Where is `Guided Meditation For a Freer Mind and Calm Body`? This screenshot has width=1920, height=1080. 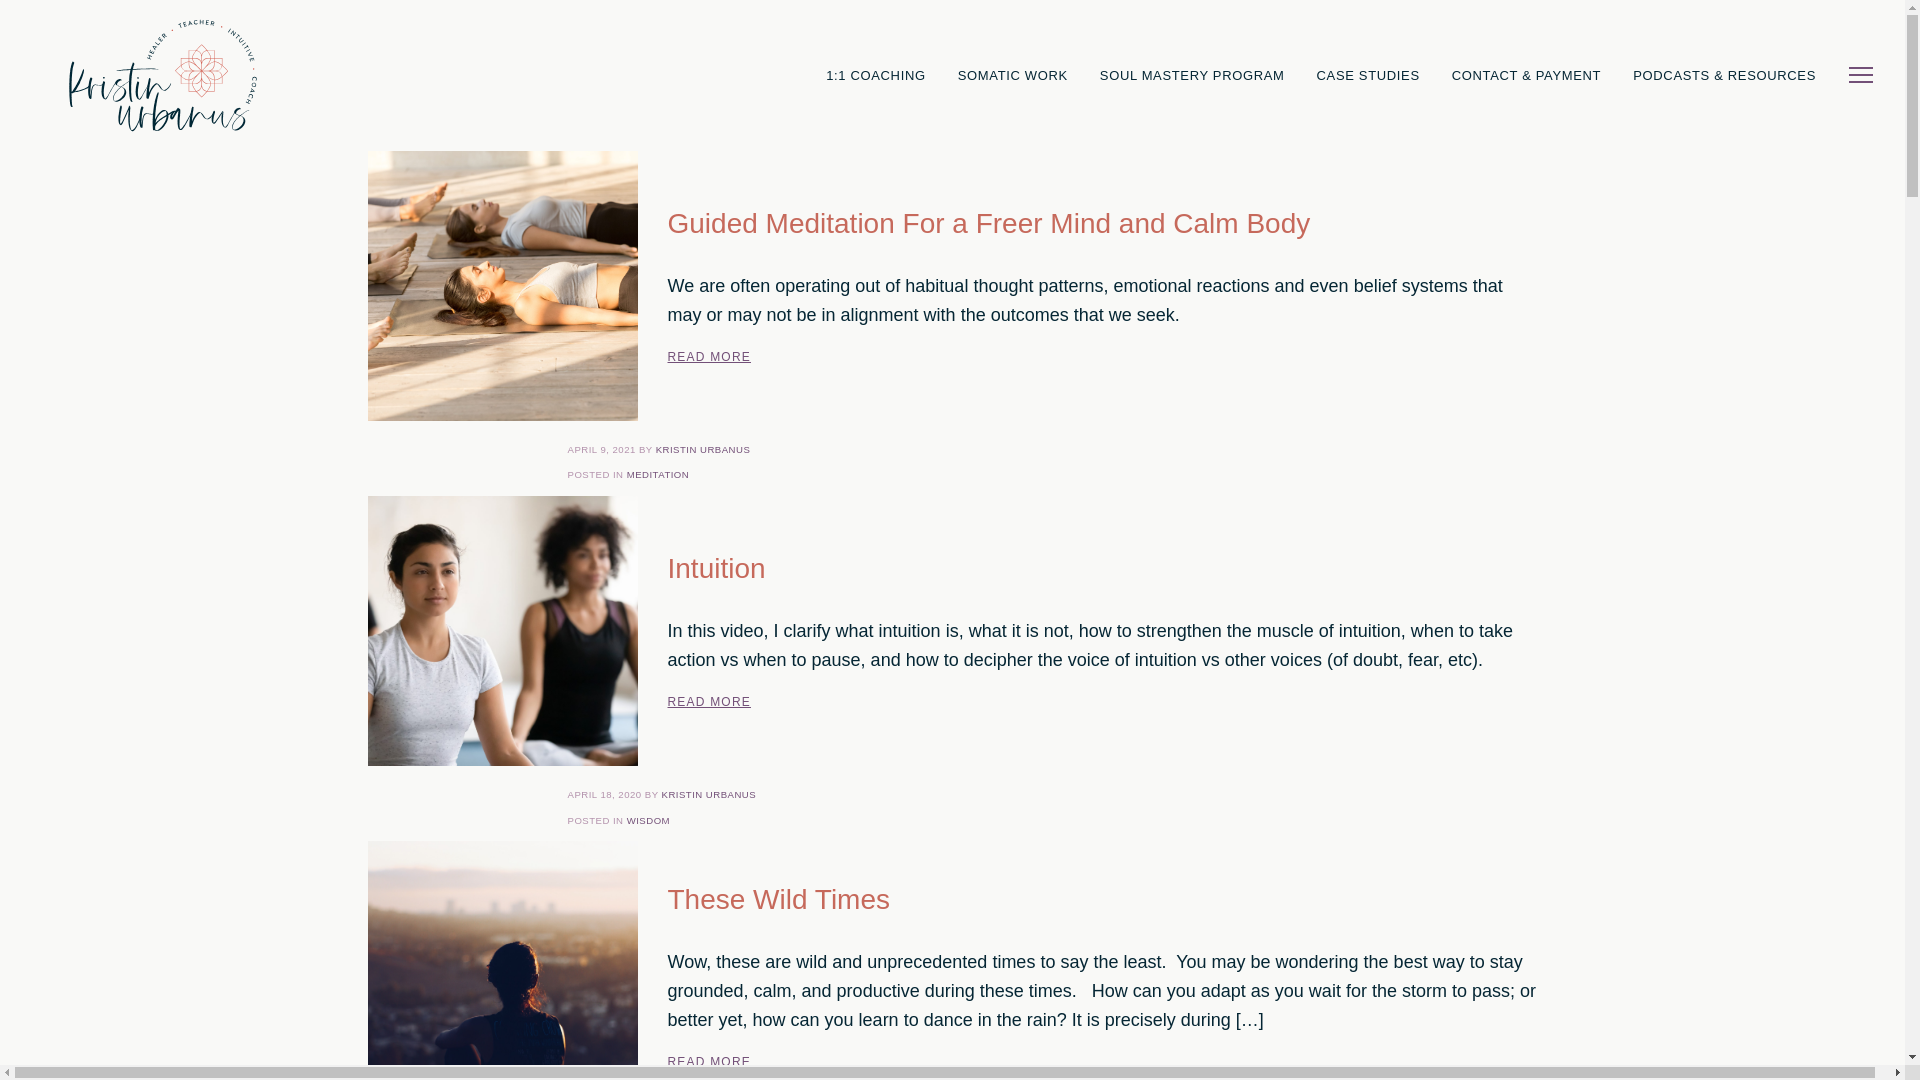 Guided Meditation For a Freer Mind and Calm Body is located at coordinates (1102, 224).